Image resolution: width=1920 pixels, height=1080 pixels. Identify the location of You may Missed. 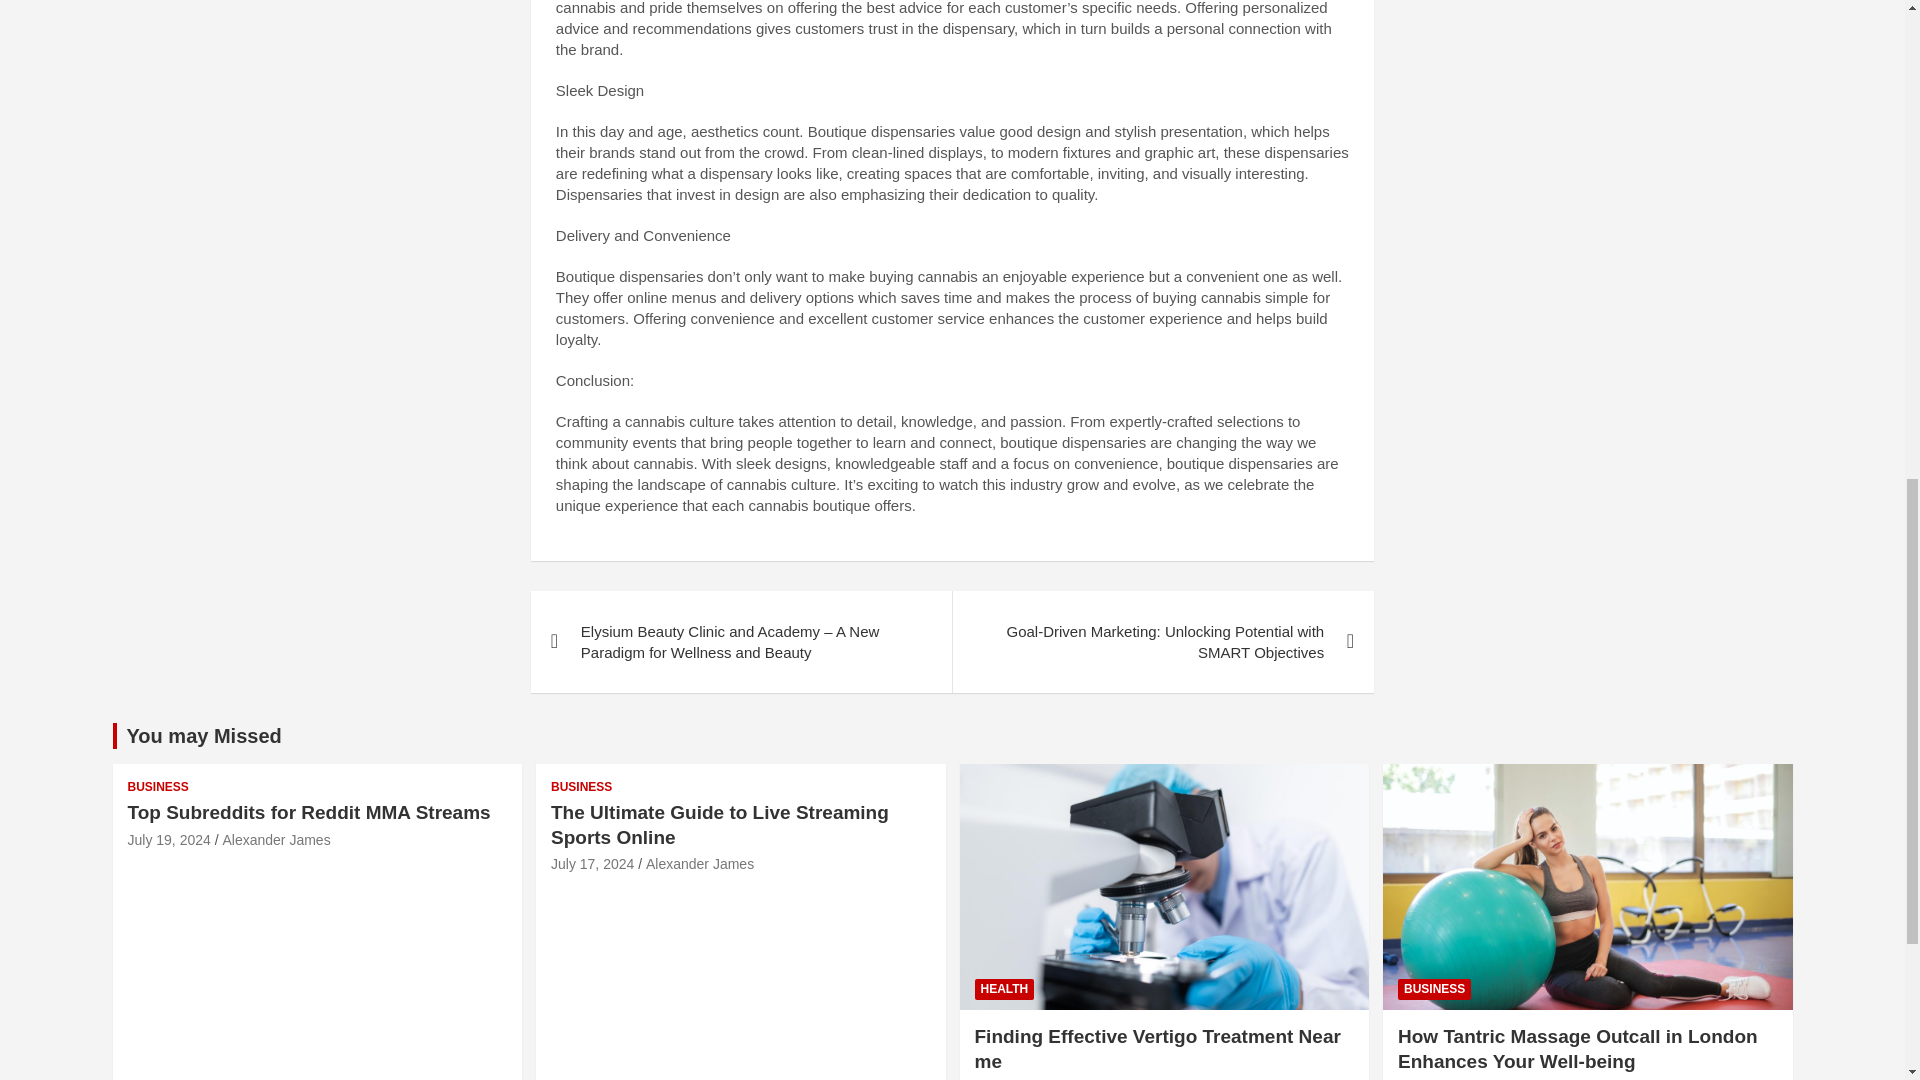
(203, 736).